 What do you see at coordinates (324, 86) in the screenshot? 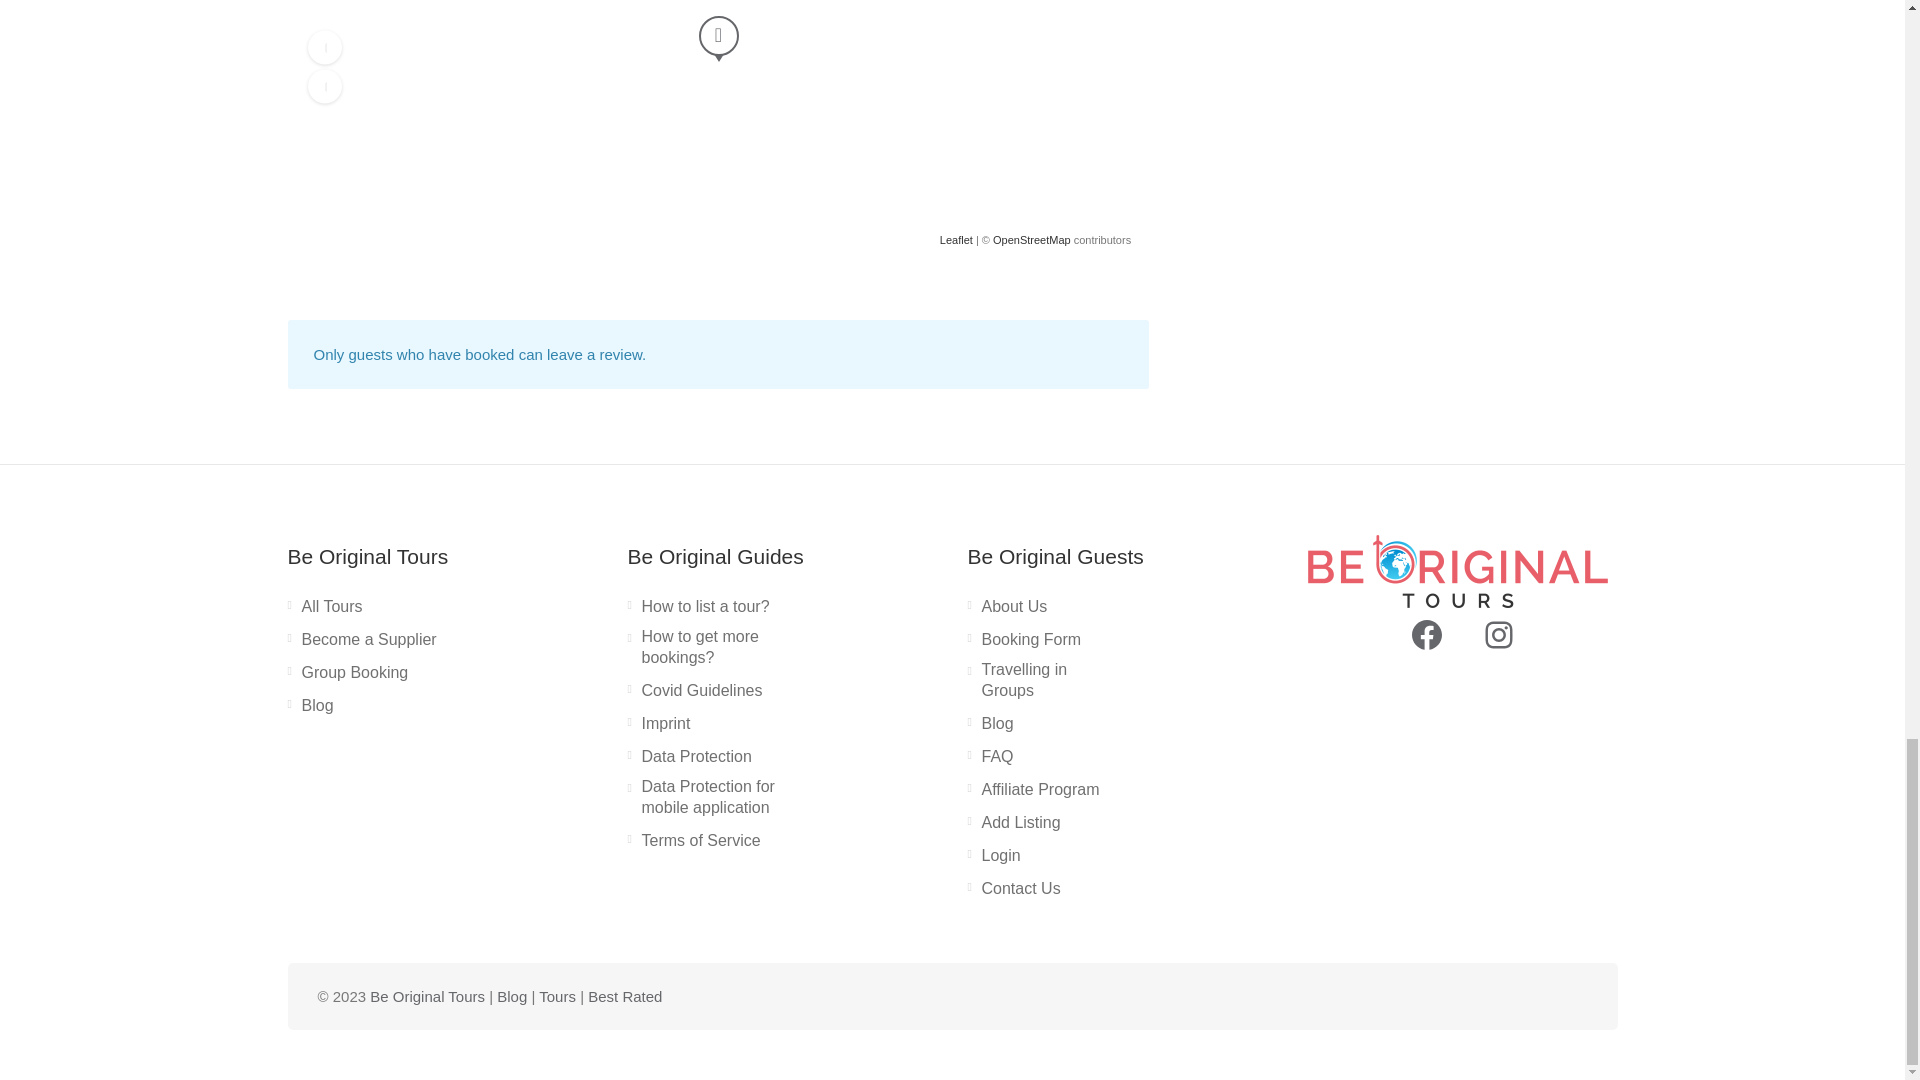
I see `Zoom out` at bounding box center [324, 86].